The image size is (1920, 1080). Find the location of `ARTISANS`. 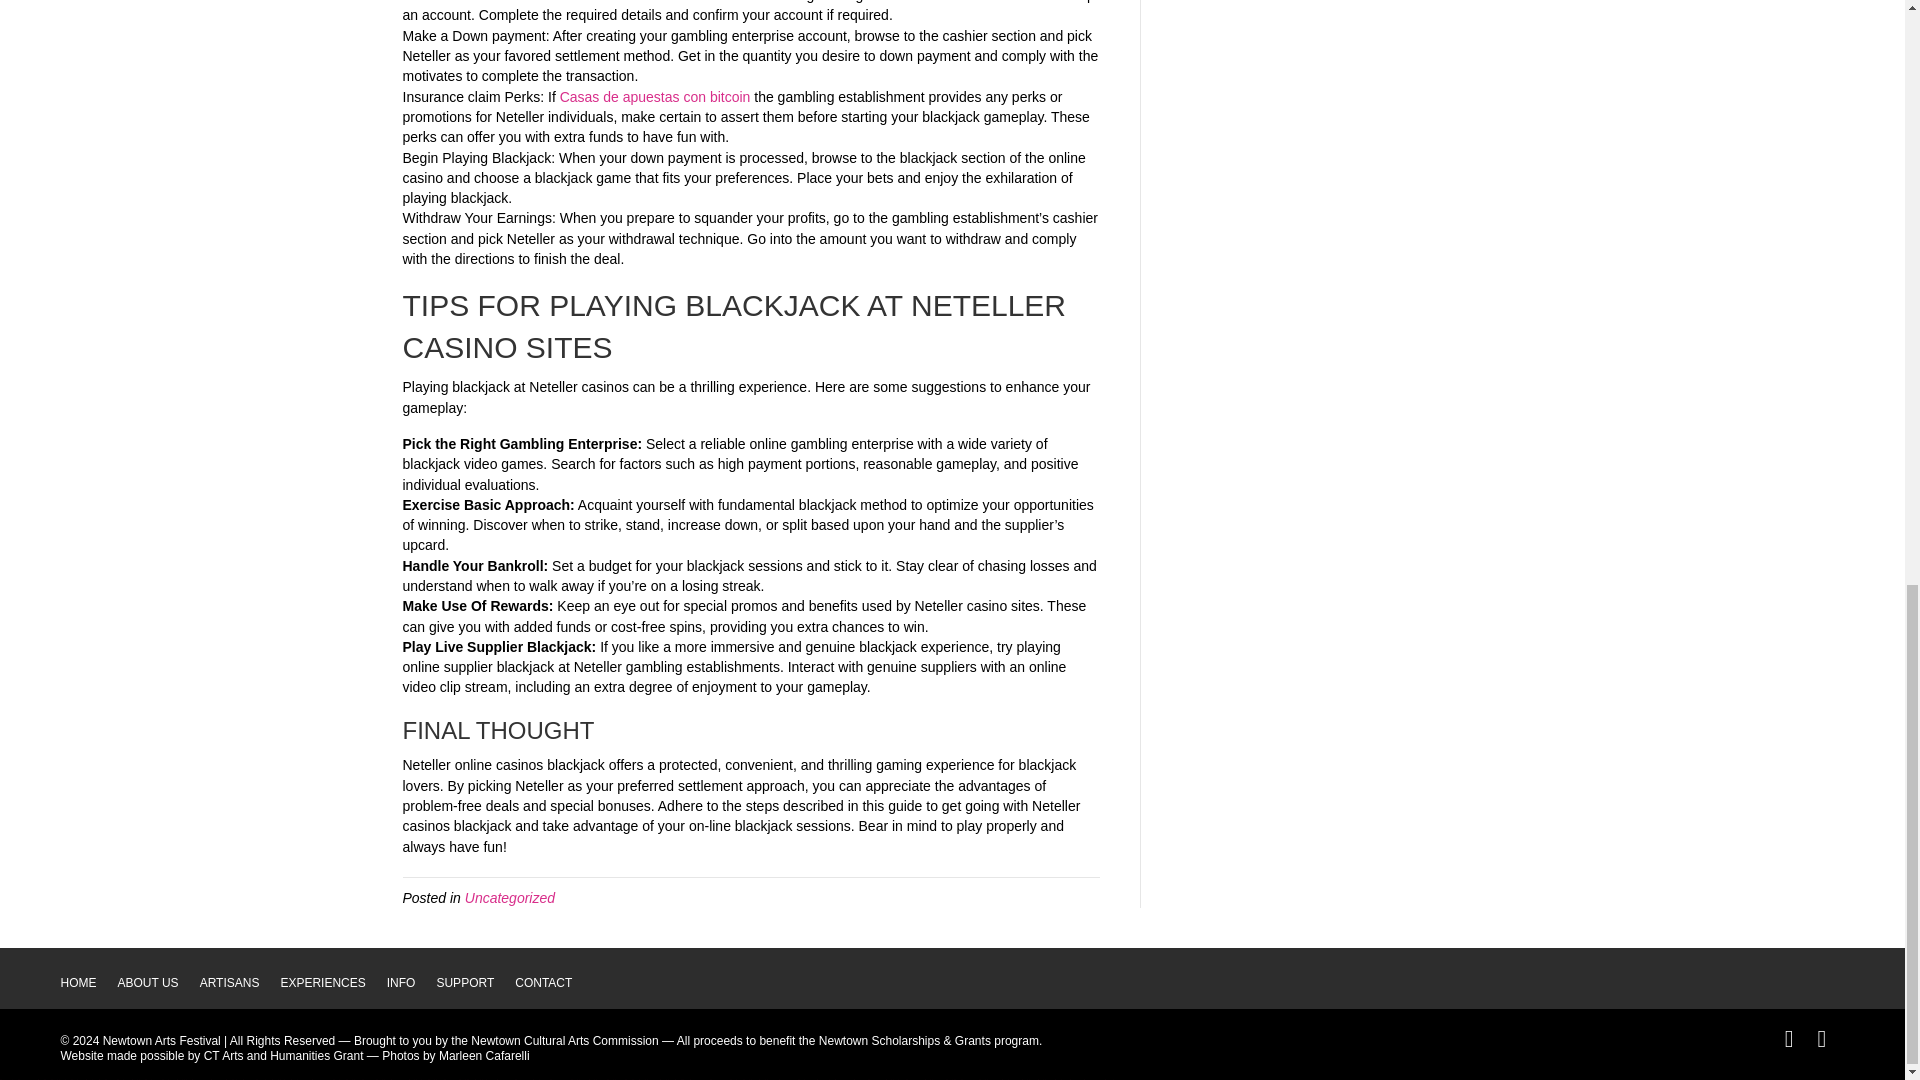

ARTISANS is located at coordinates (240, 983).